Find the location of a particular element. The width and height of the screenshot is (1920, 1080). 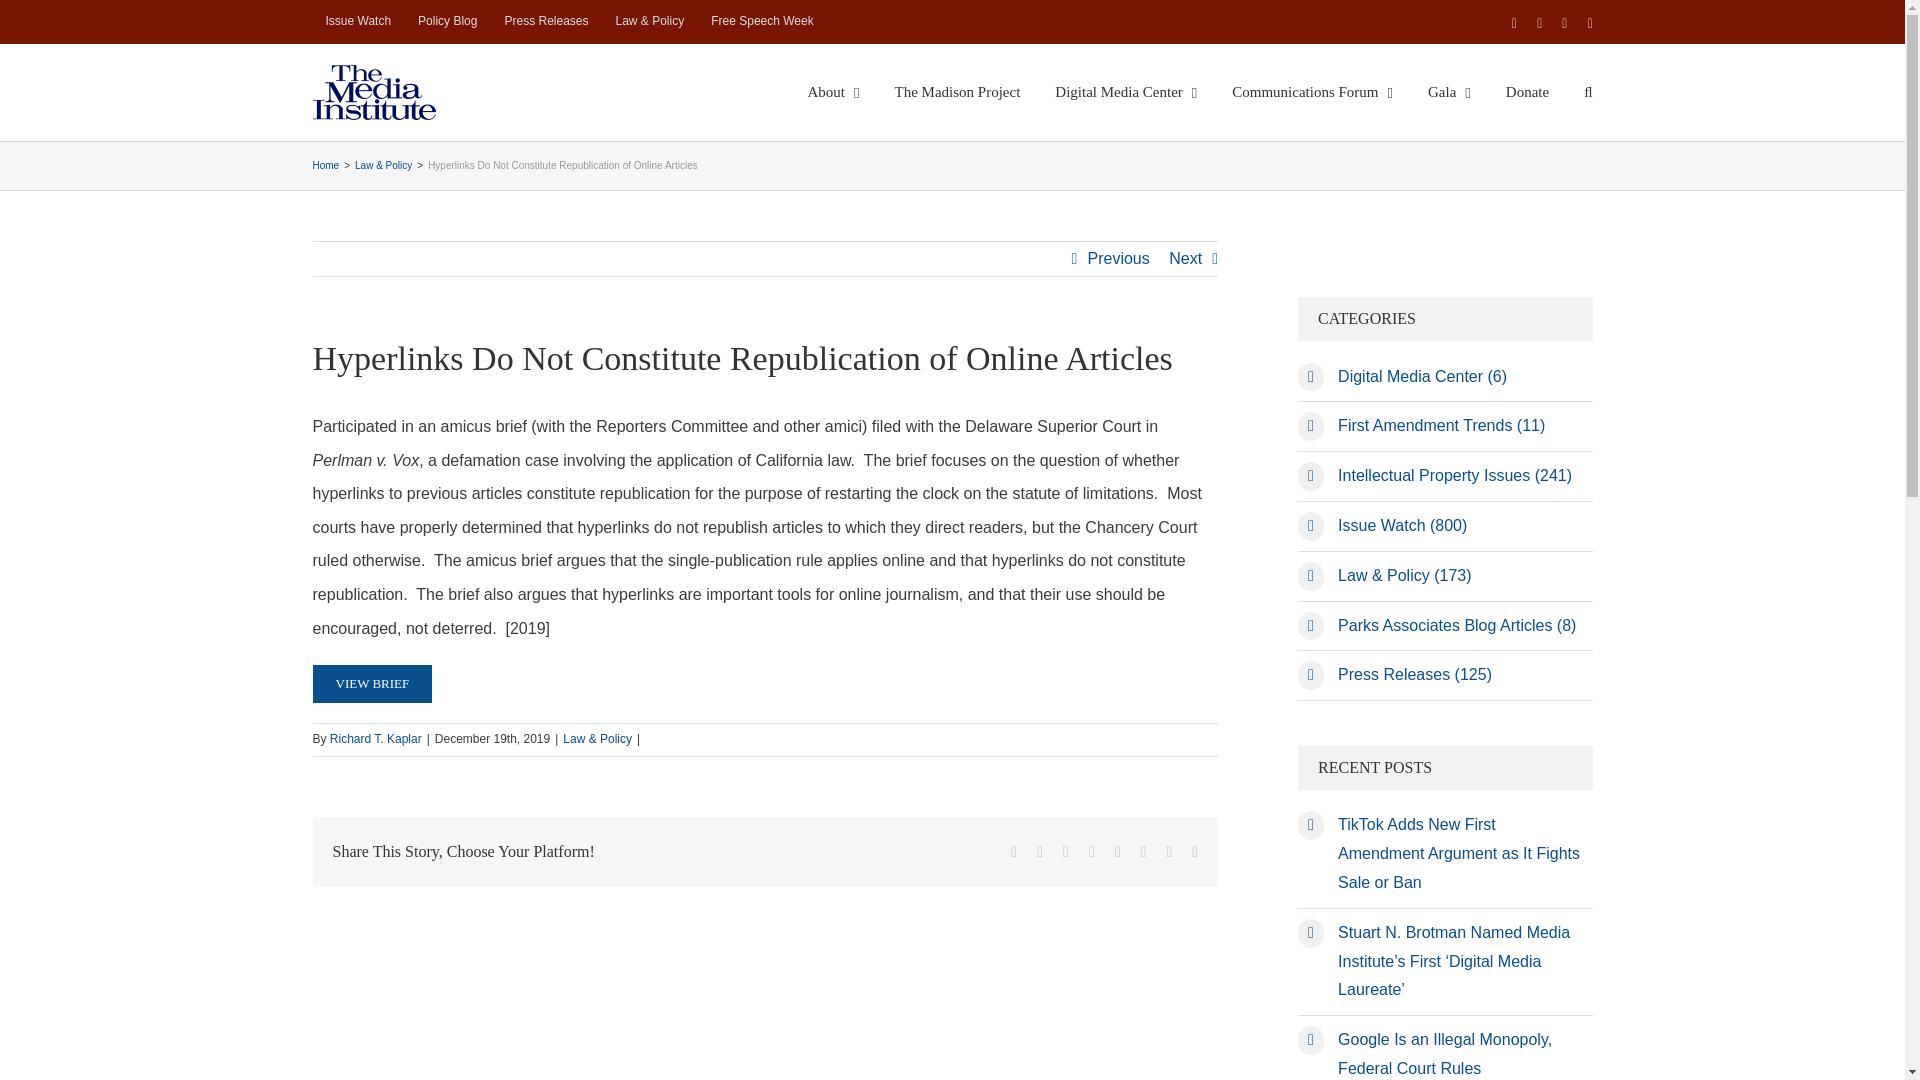

Press Releases is located at coordinates (546, 22).